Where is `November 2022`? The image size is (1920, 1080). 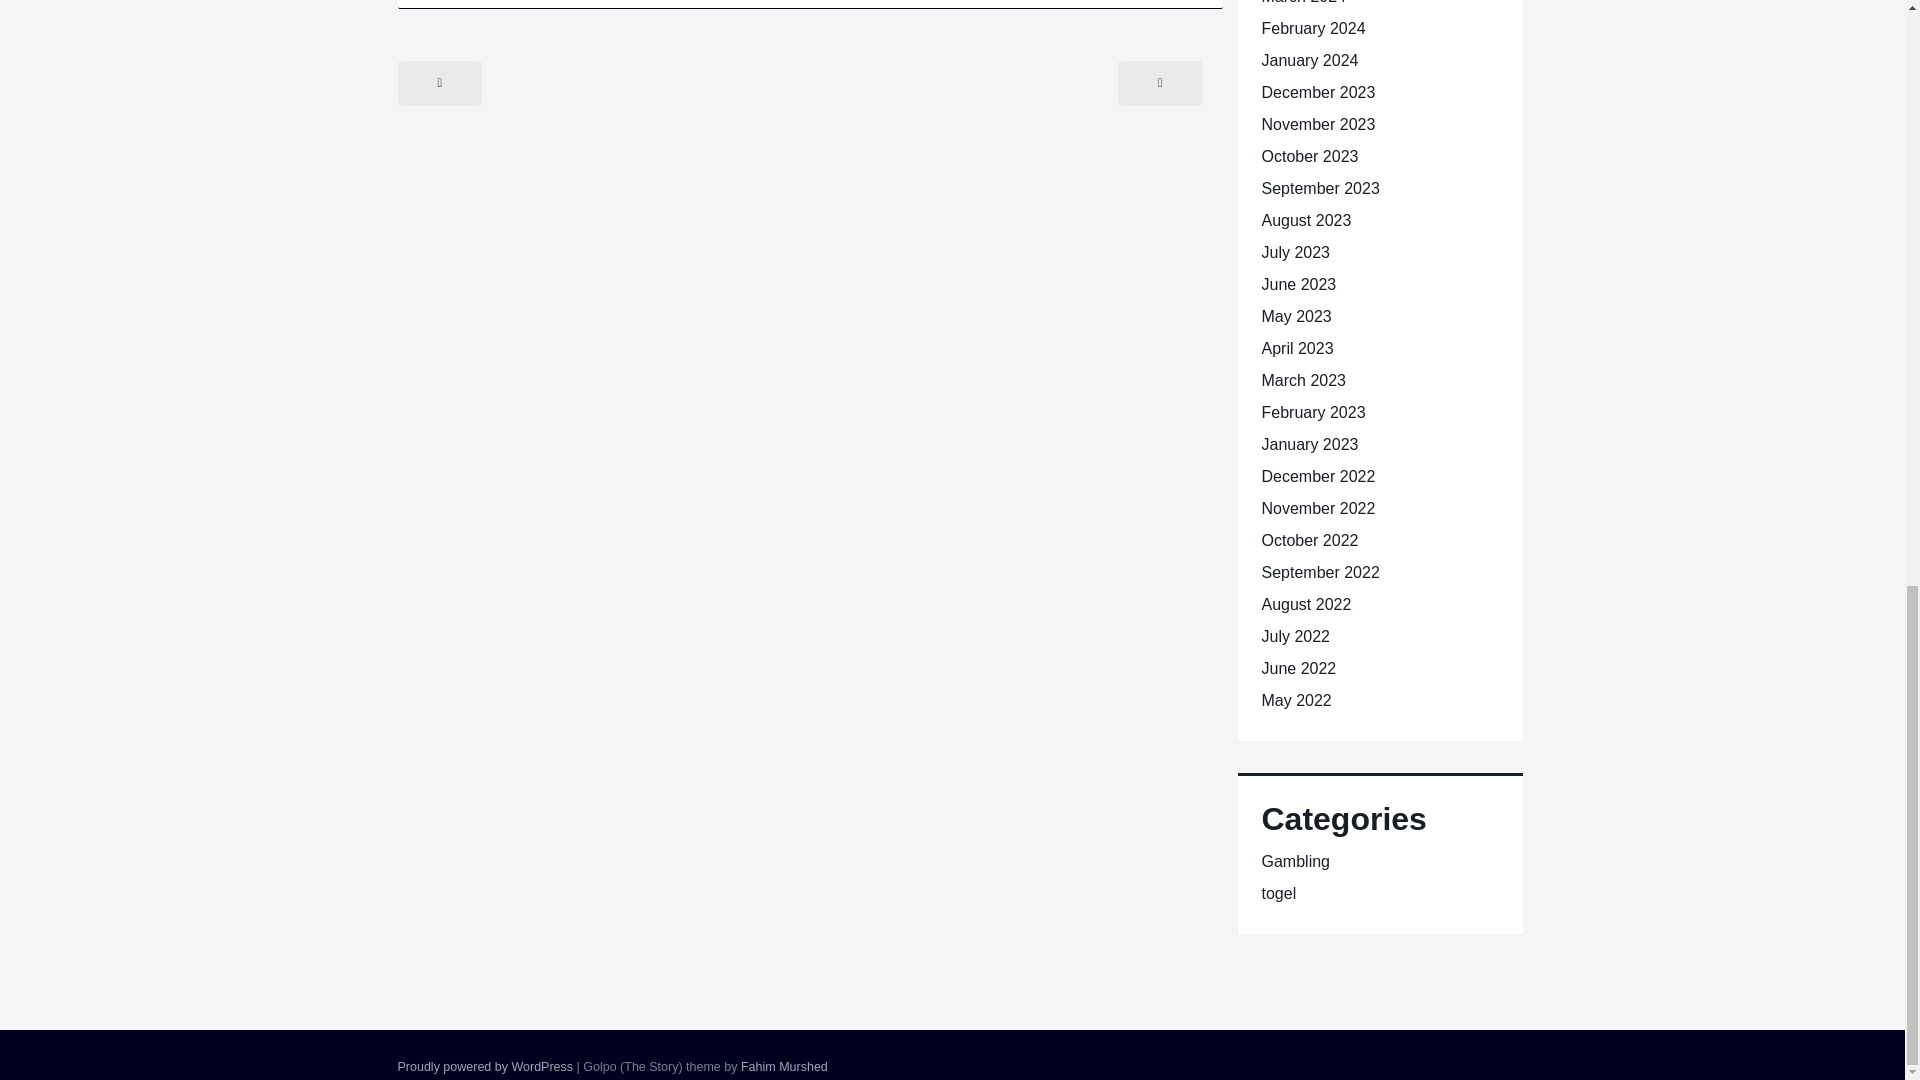
November 2022 is located at coordinates (1318, 508).